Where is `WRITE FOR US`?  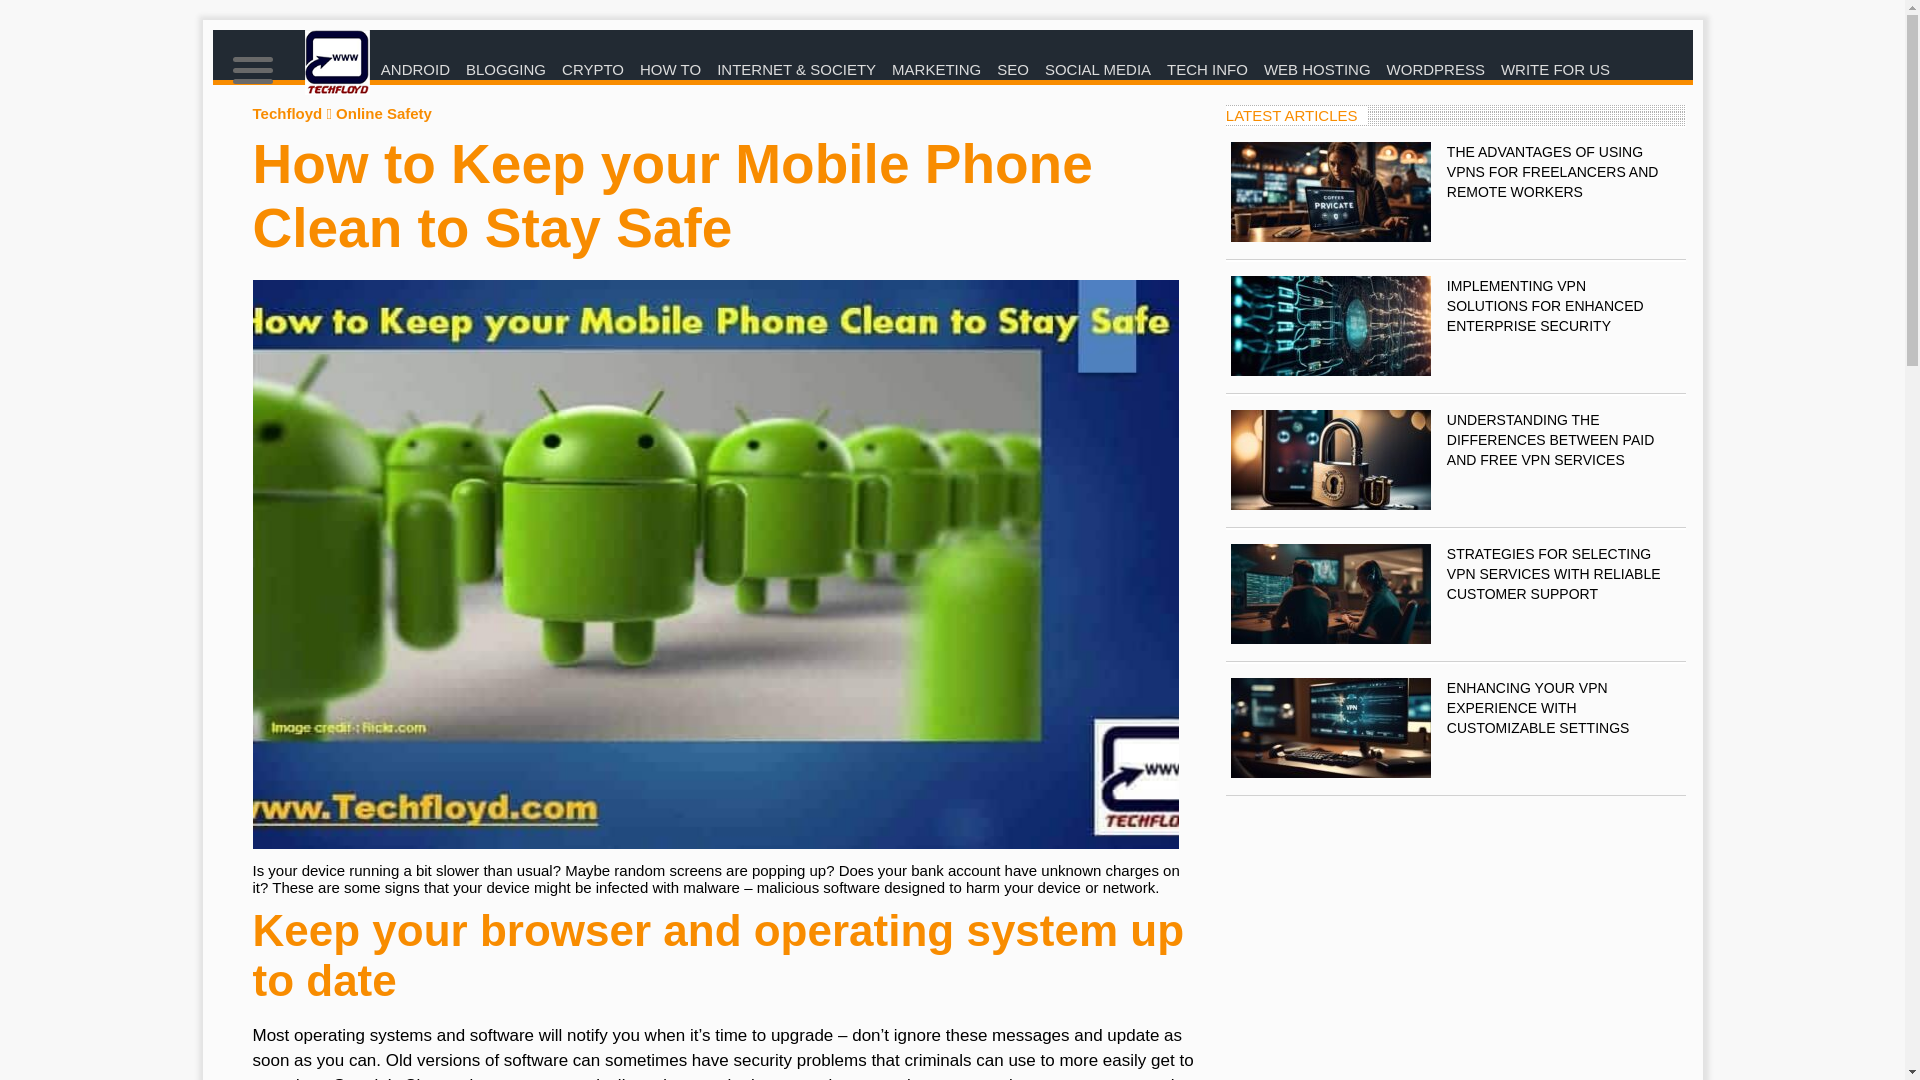 WRITE FOR US is located at coordinates (1556, 70).